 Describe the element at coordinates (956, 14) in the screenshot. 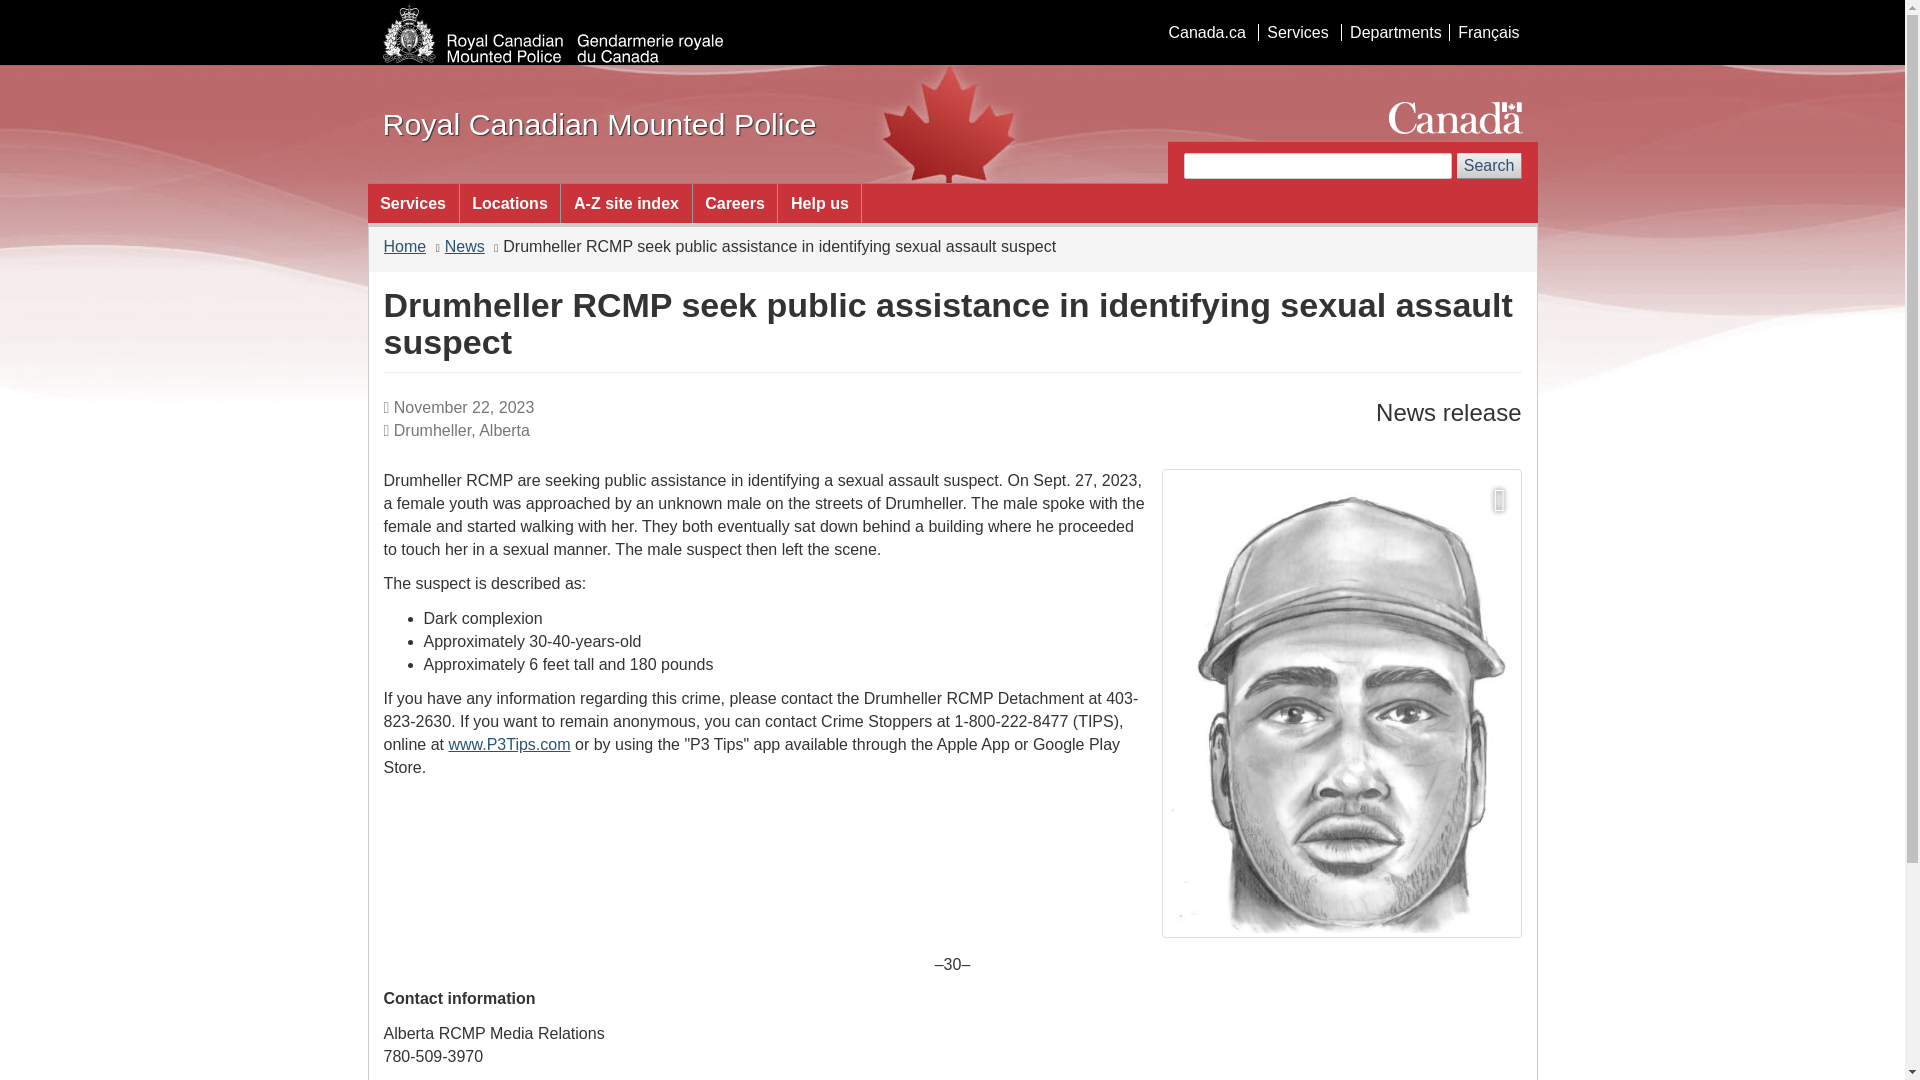

I see `Skip to main content` at that location.